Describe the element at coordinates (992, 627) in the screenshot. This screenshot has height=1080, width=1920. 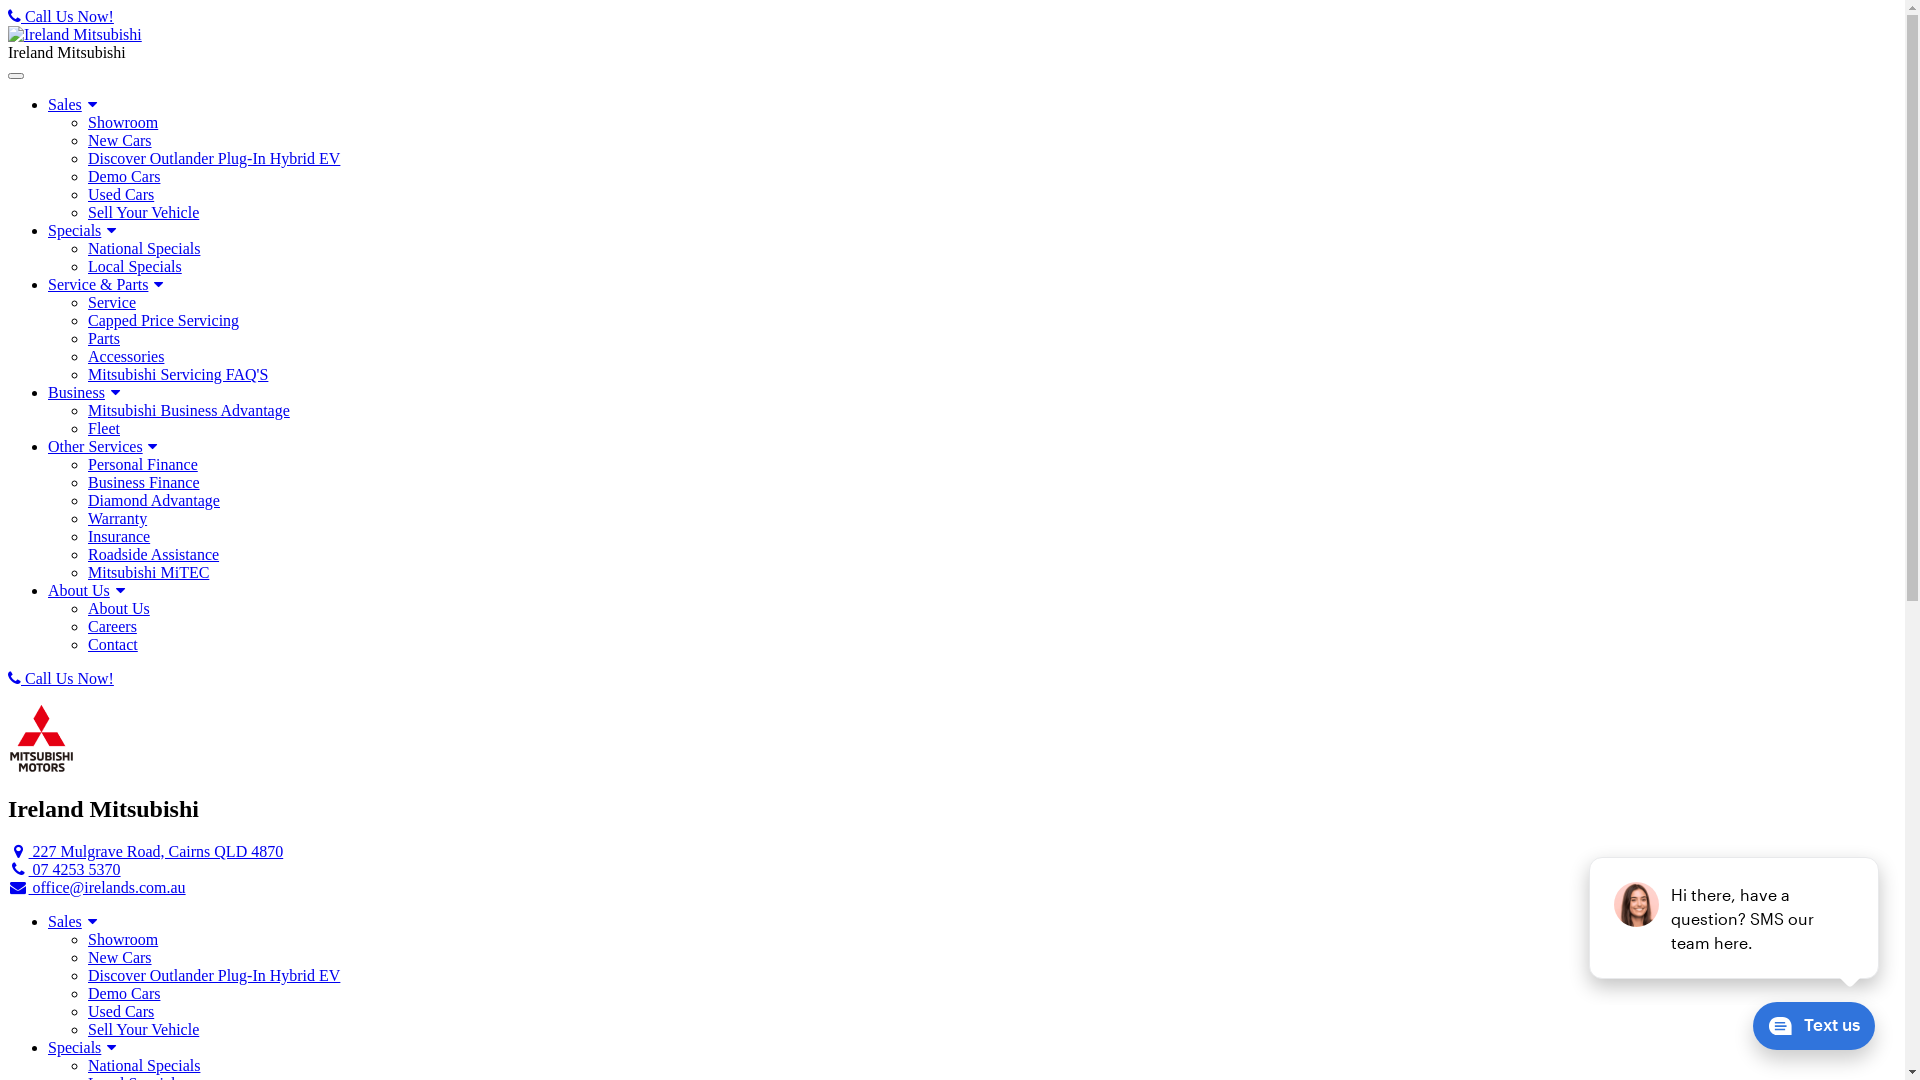
I see `Careers` at that location.